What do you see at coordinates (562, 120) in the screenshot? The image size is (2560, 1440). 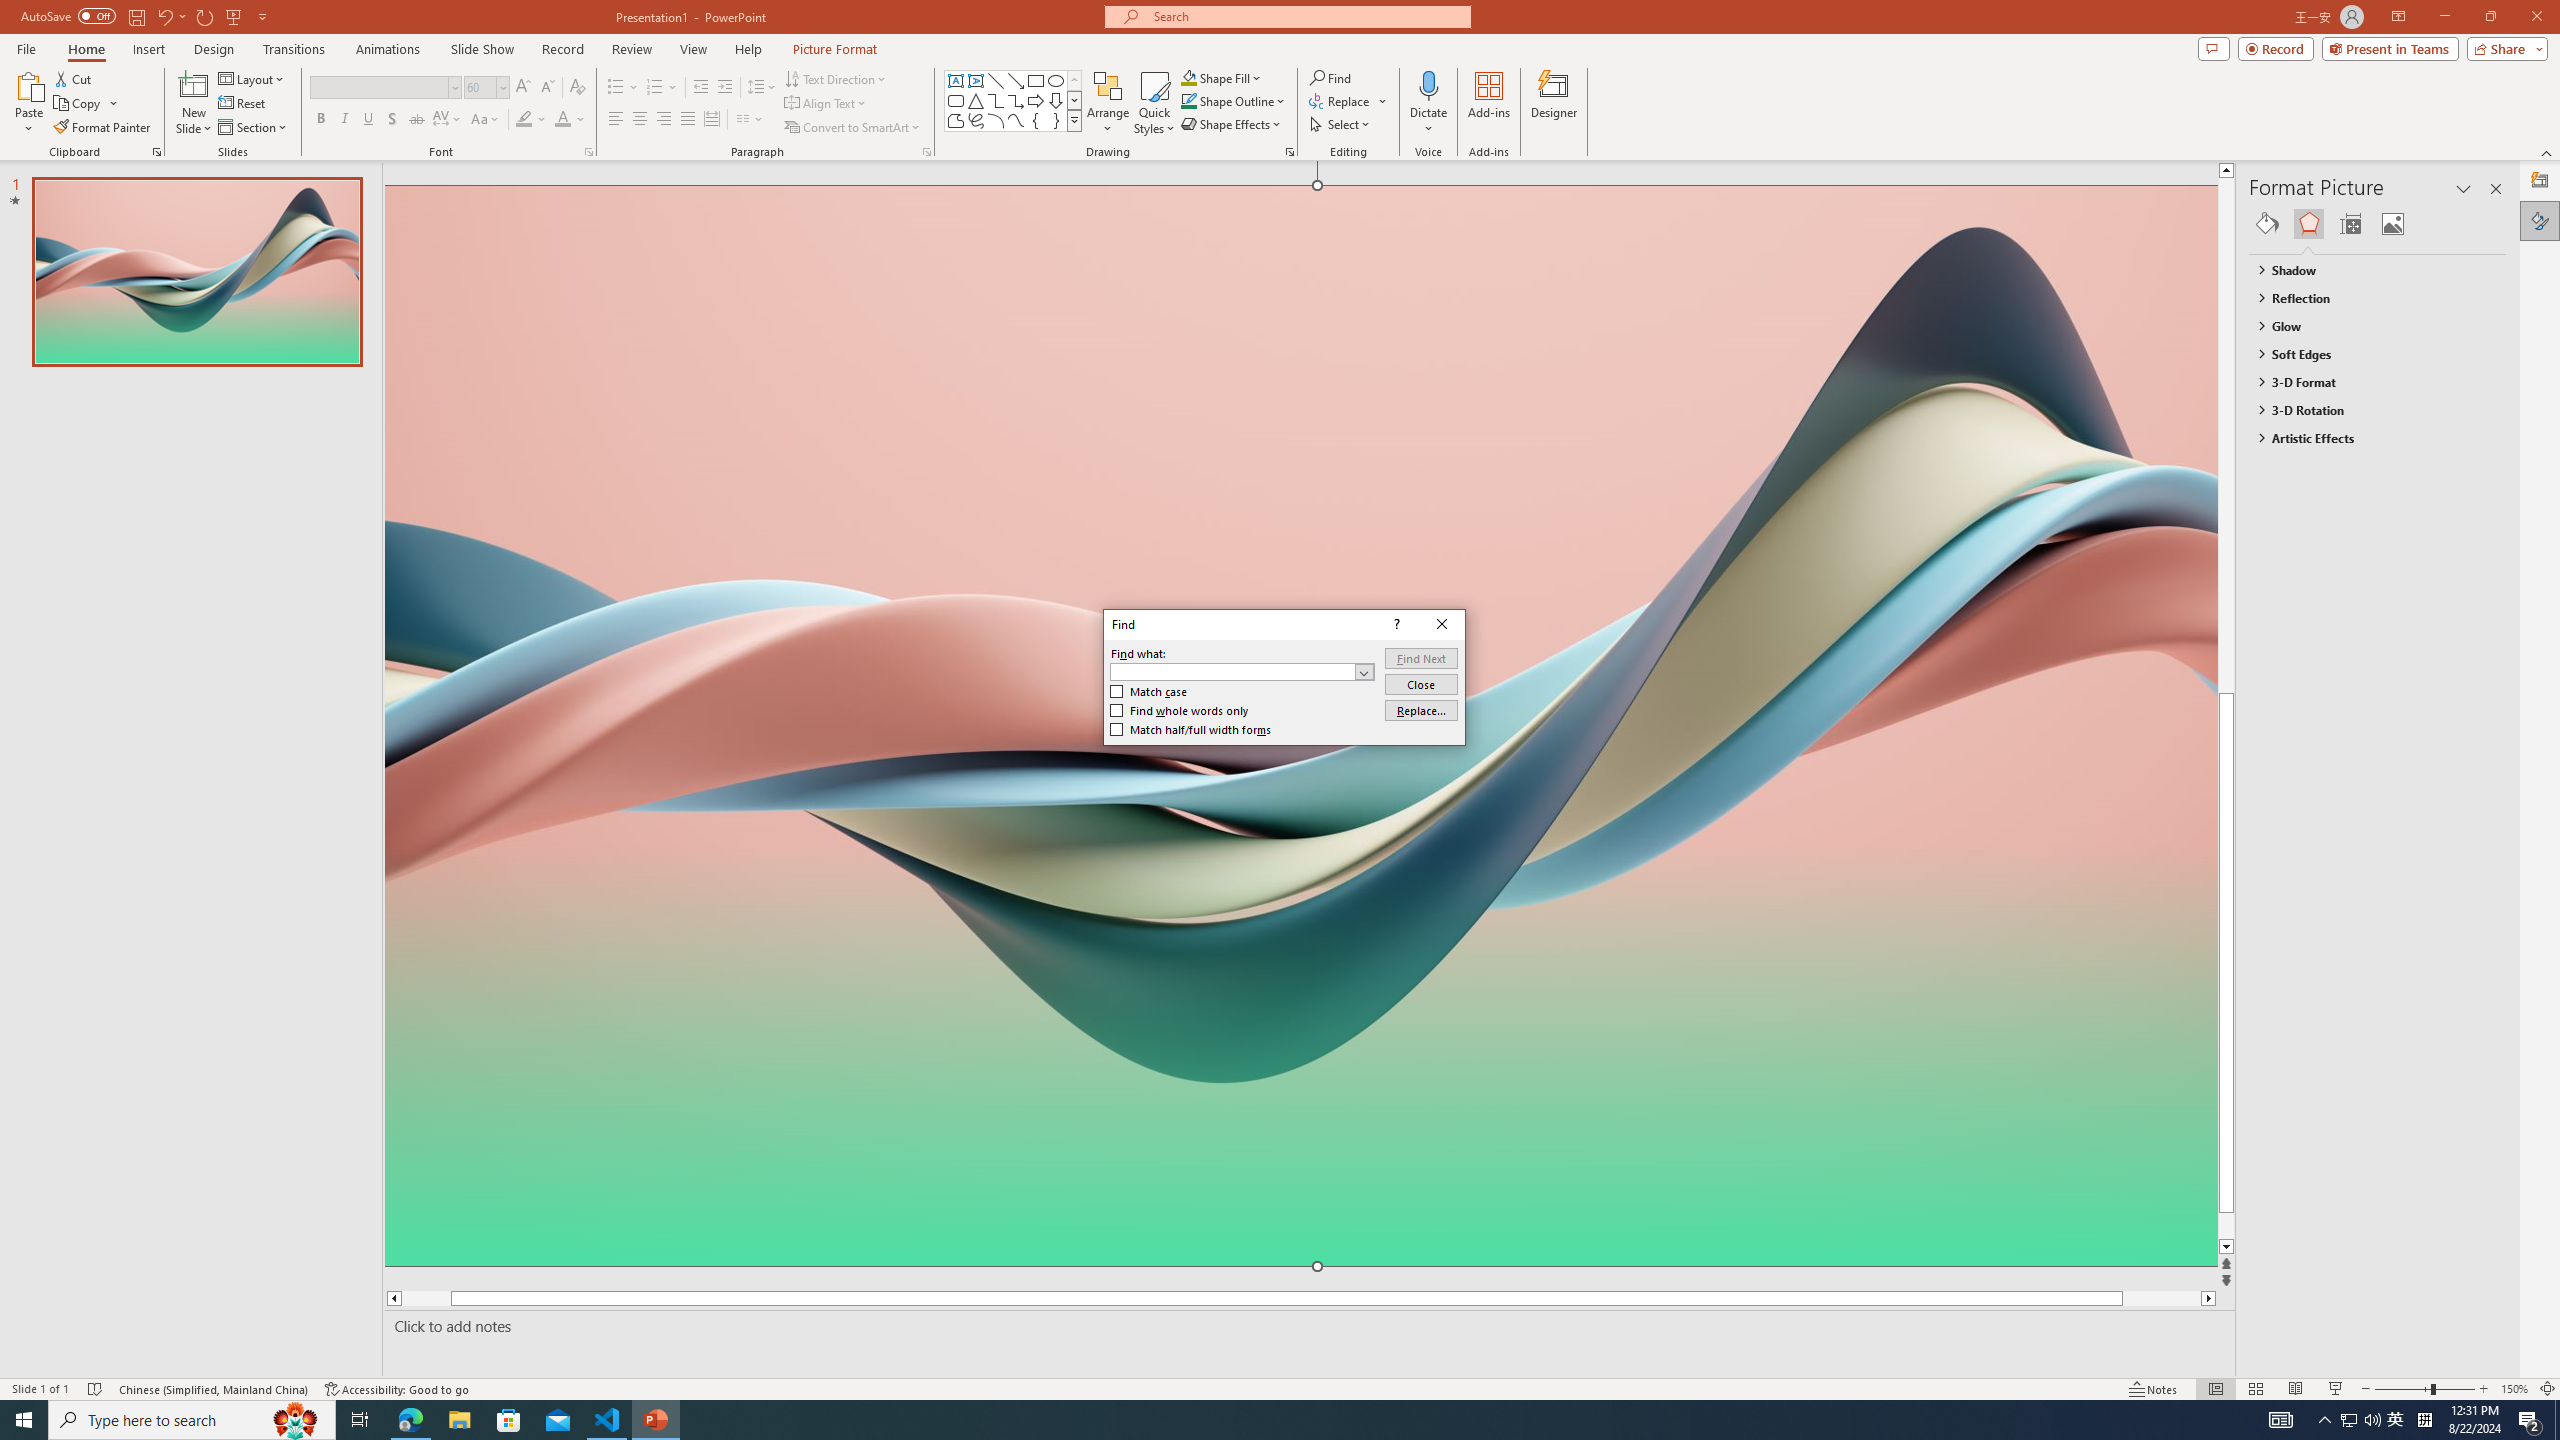 I see `Font Color Red` at bounding box center [562, 120].